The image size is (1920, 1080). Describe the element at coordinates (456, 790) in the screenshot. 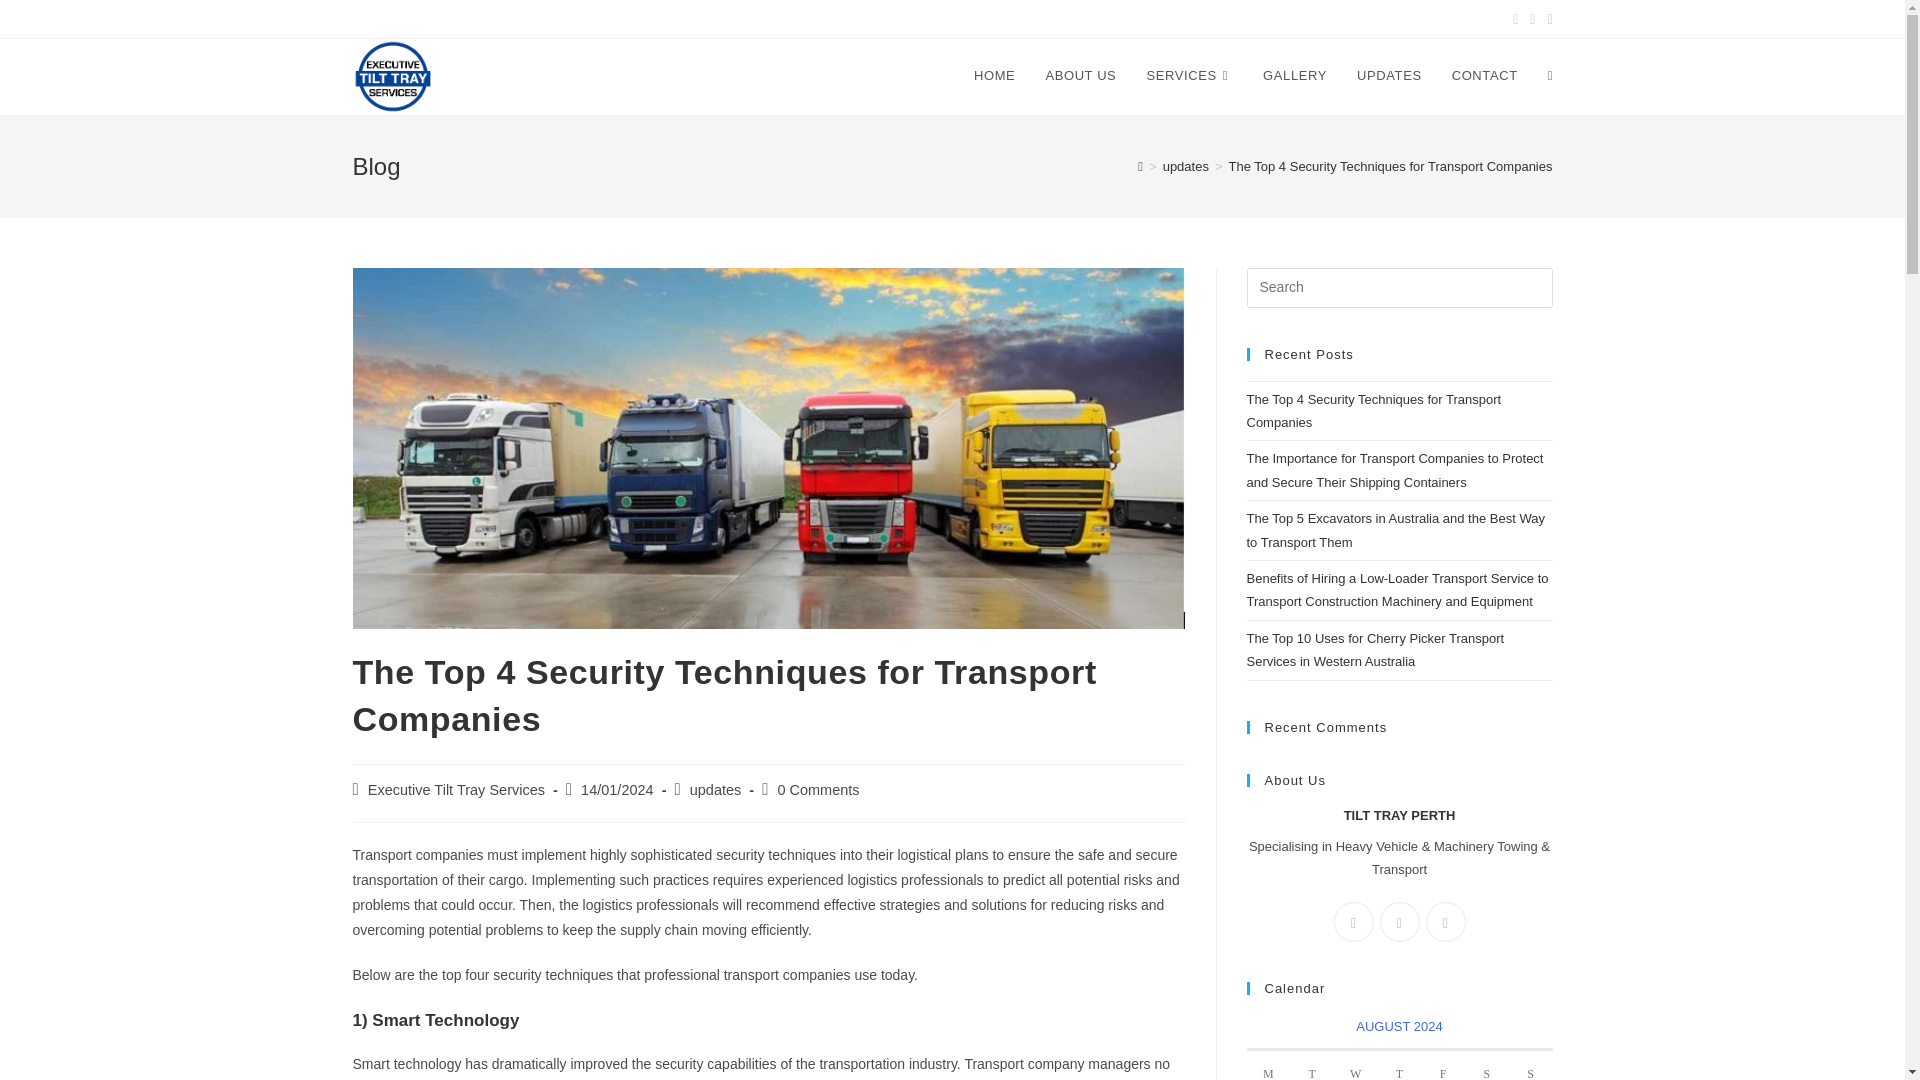

I see `Posts by Executive Tilt Tray Services` at that location.